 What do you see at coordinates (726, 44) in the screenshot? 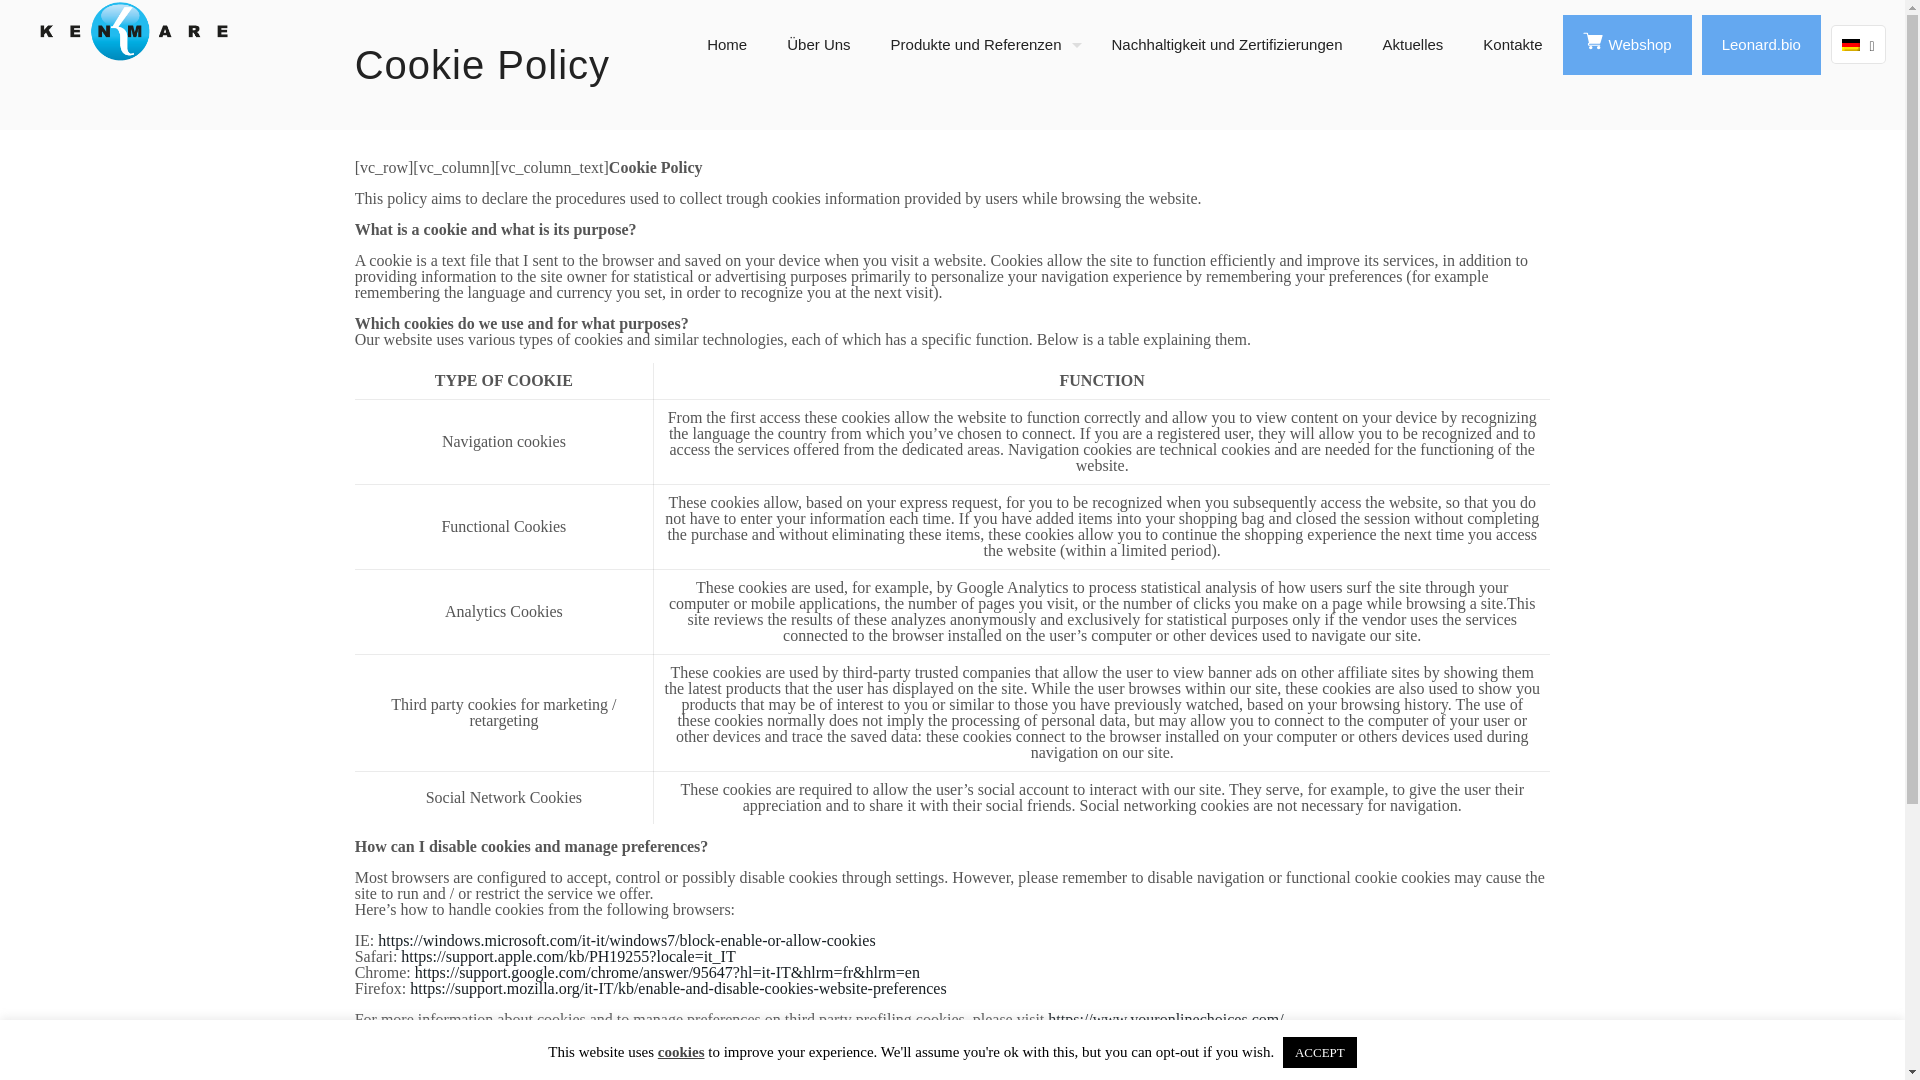
I see `Home` at bounding box center [726, 44].